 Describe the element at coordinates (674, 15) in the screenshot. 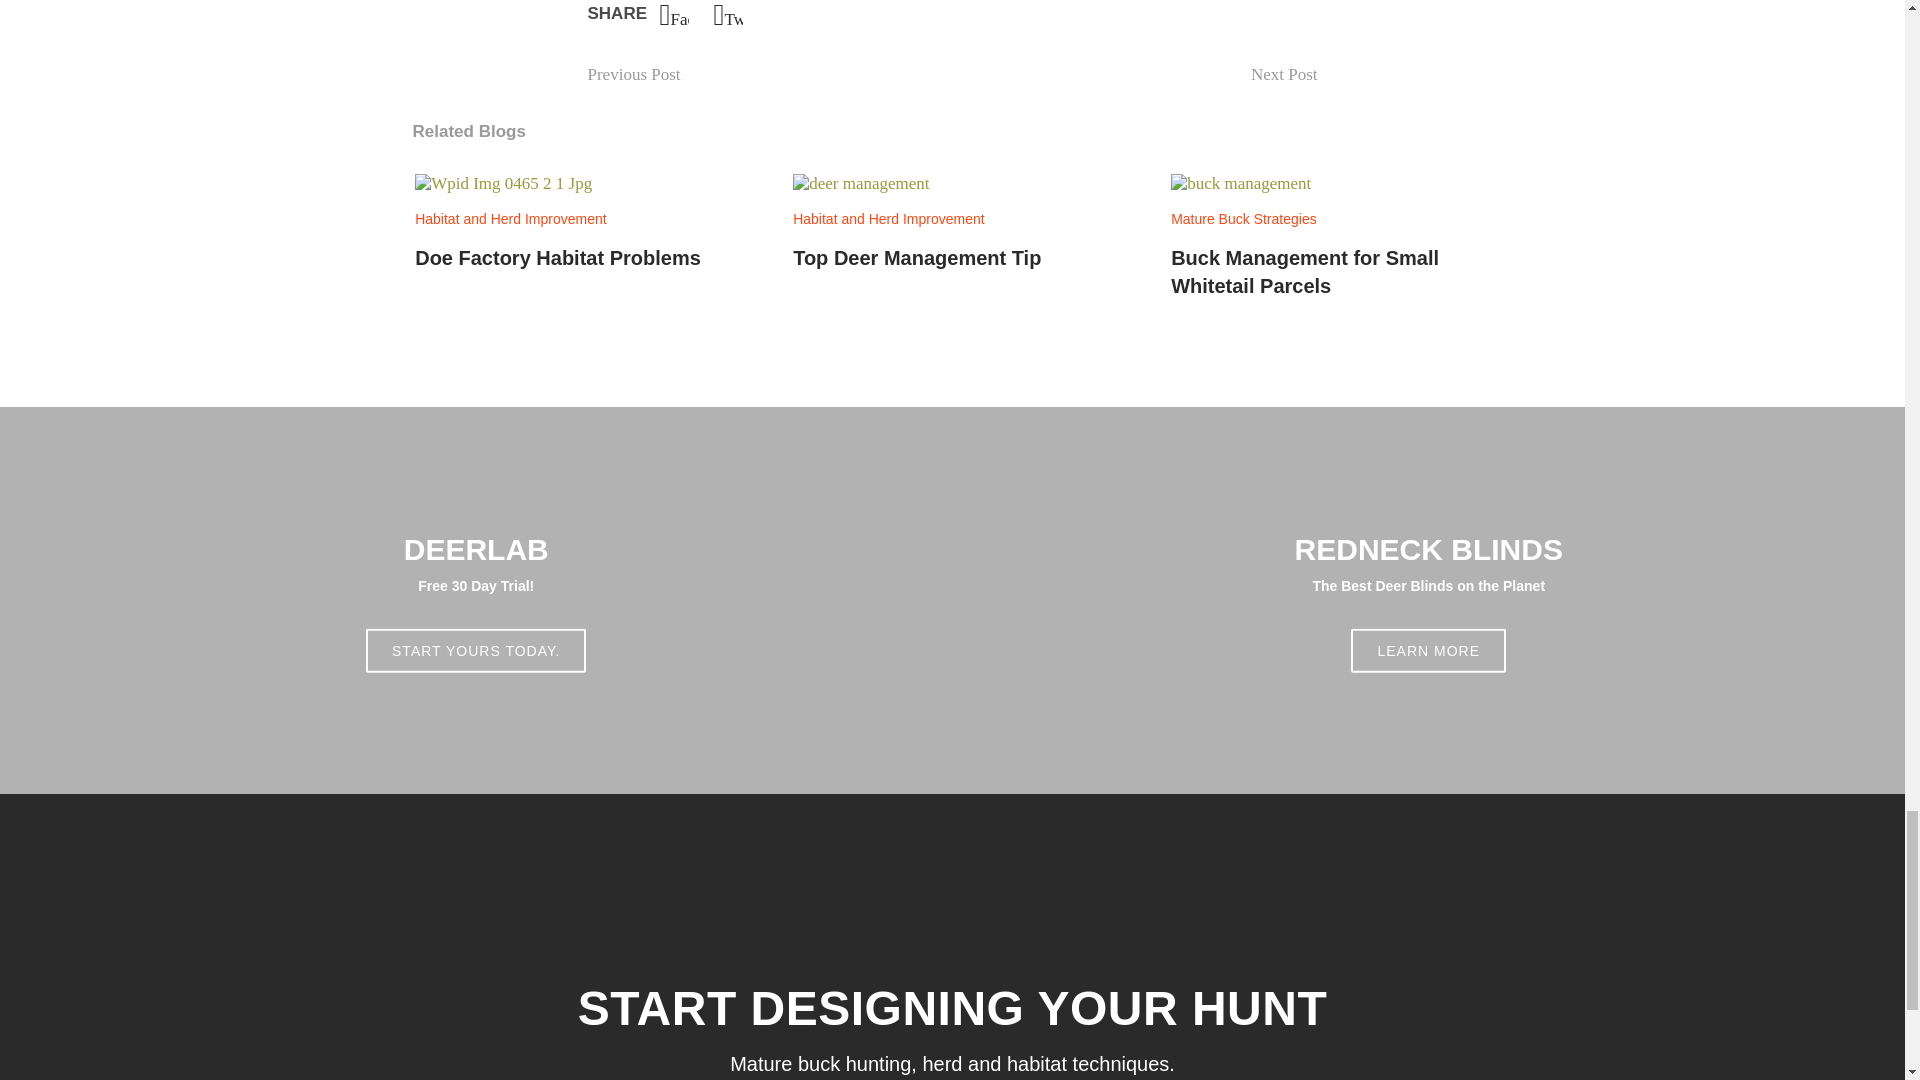

I see `Facebook` at that location.